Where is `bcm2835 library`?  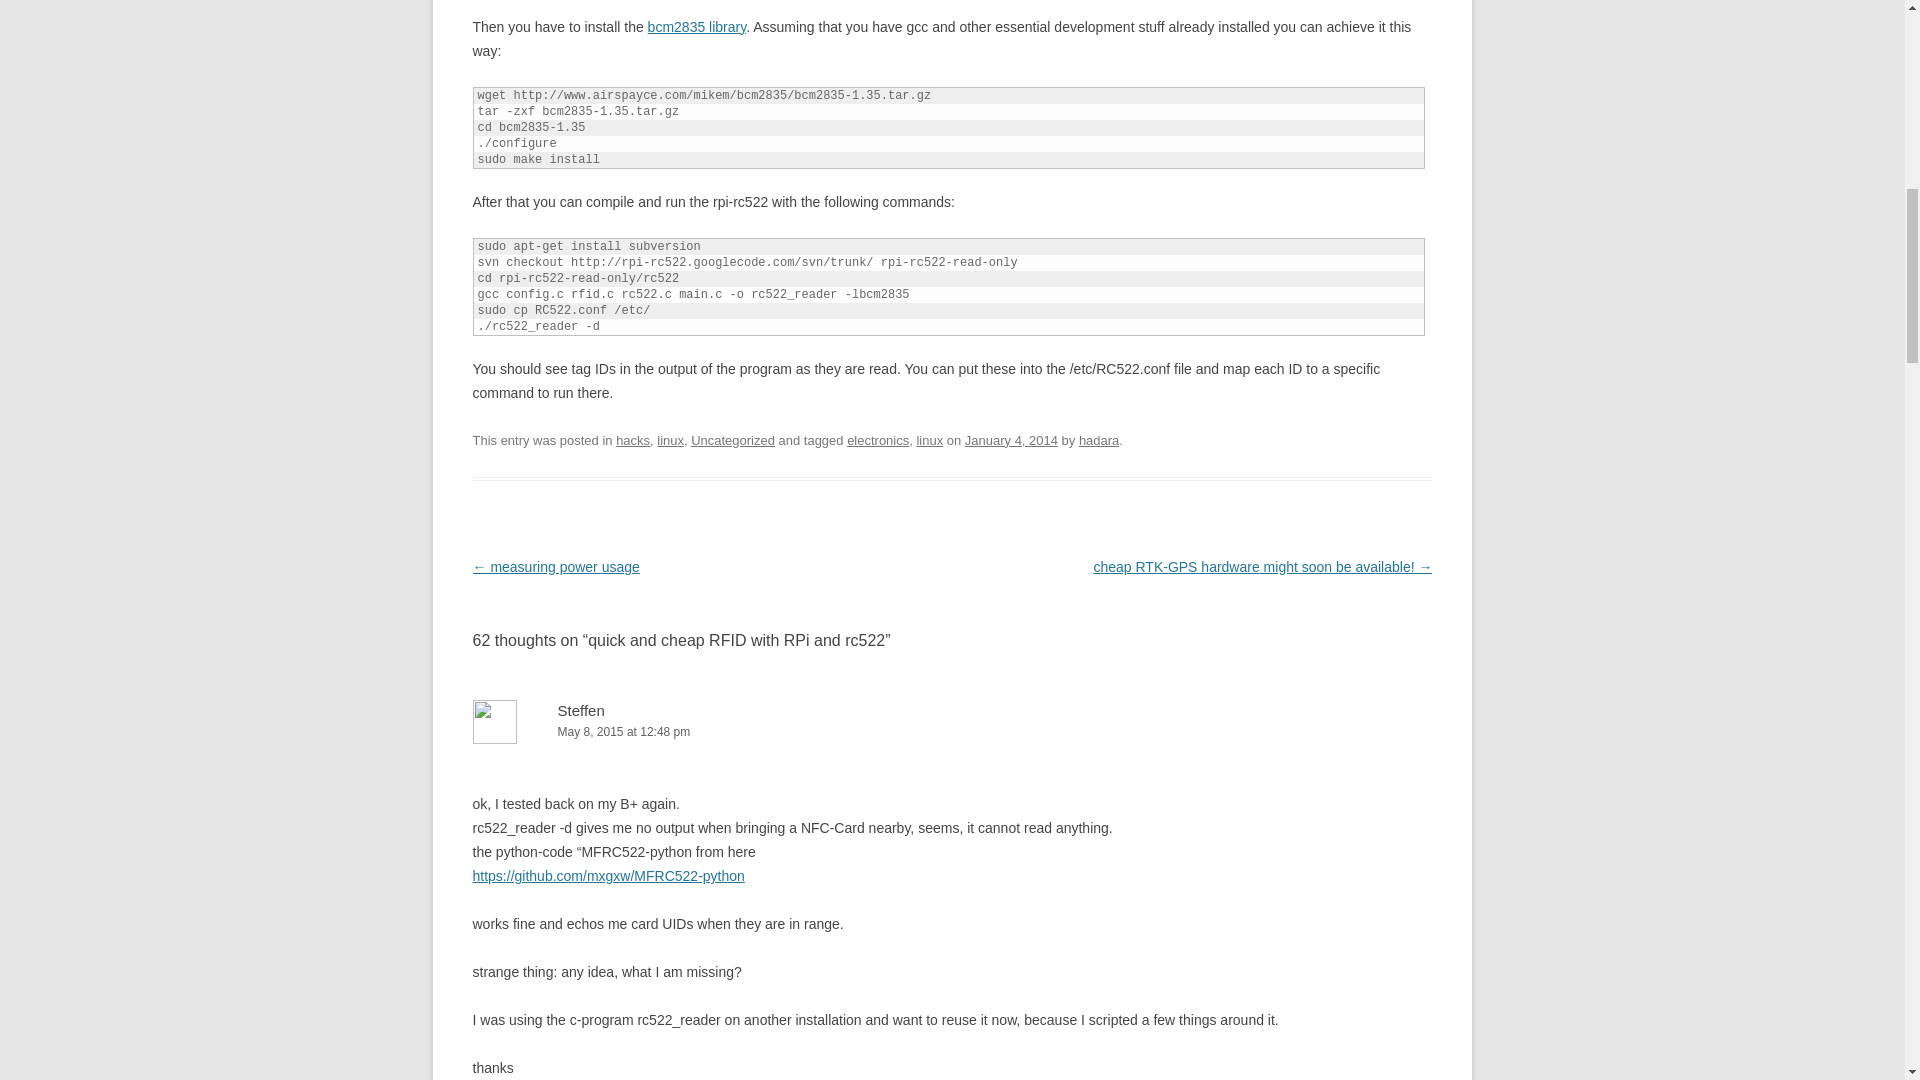
bcm2835 library is located at coordinates (697, 26).